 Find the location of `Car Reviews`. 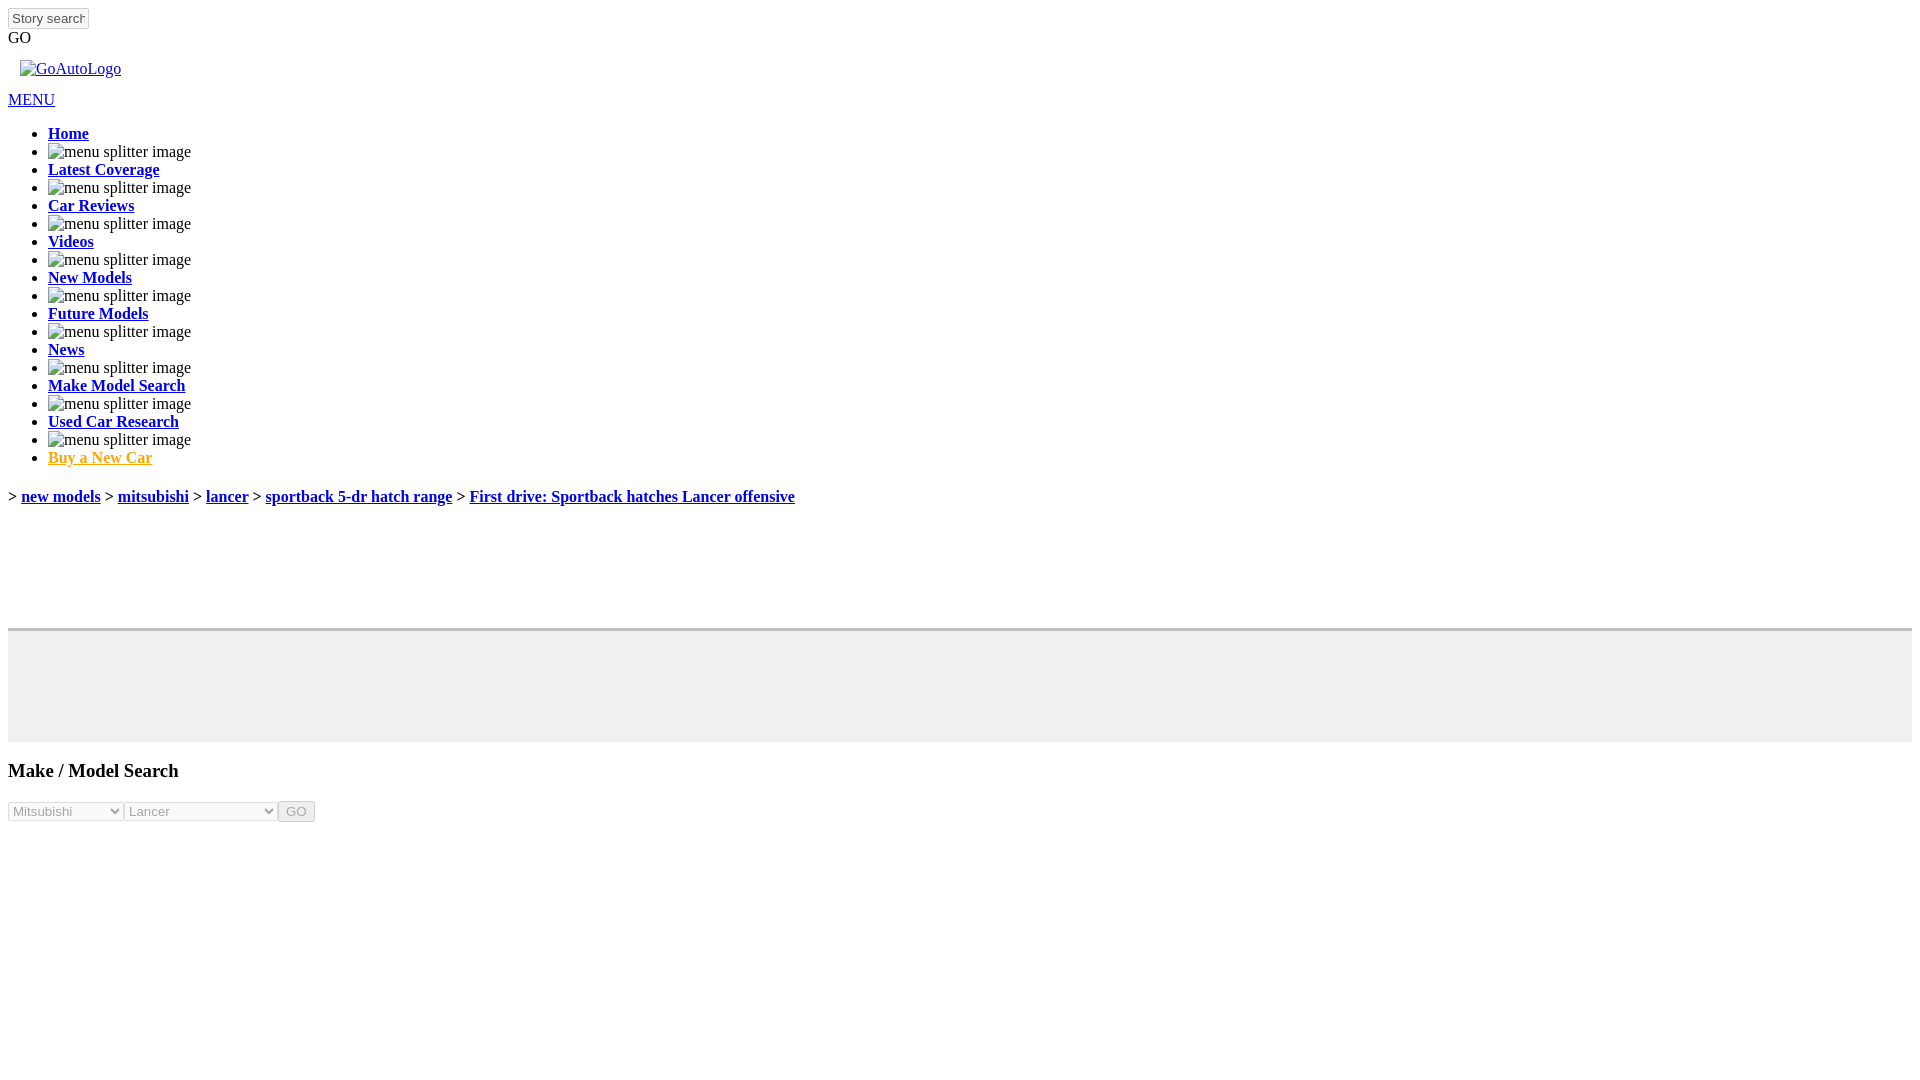

Car Reviews is located at coordinates (91, 204).